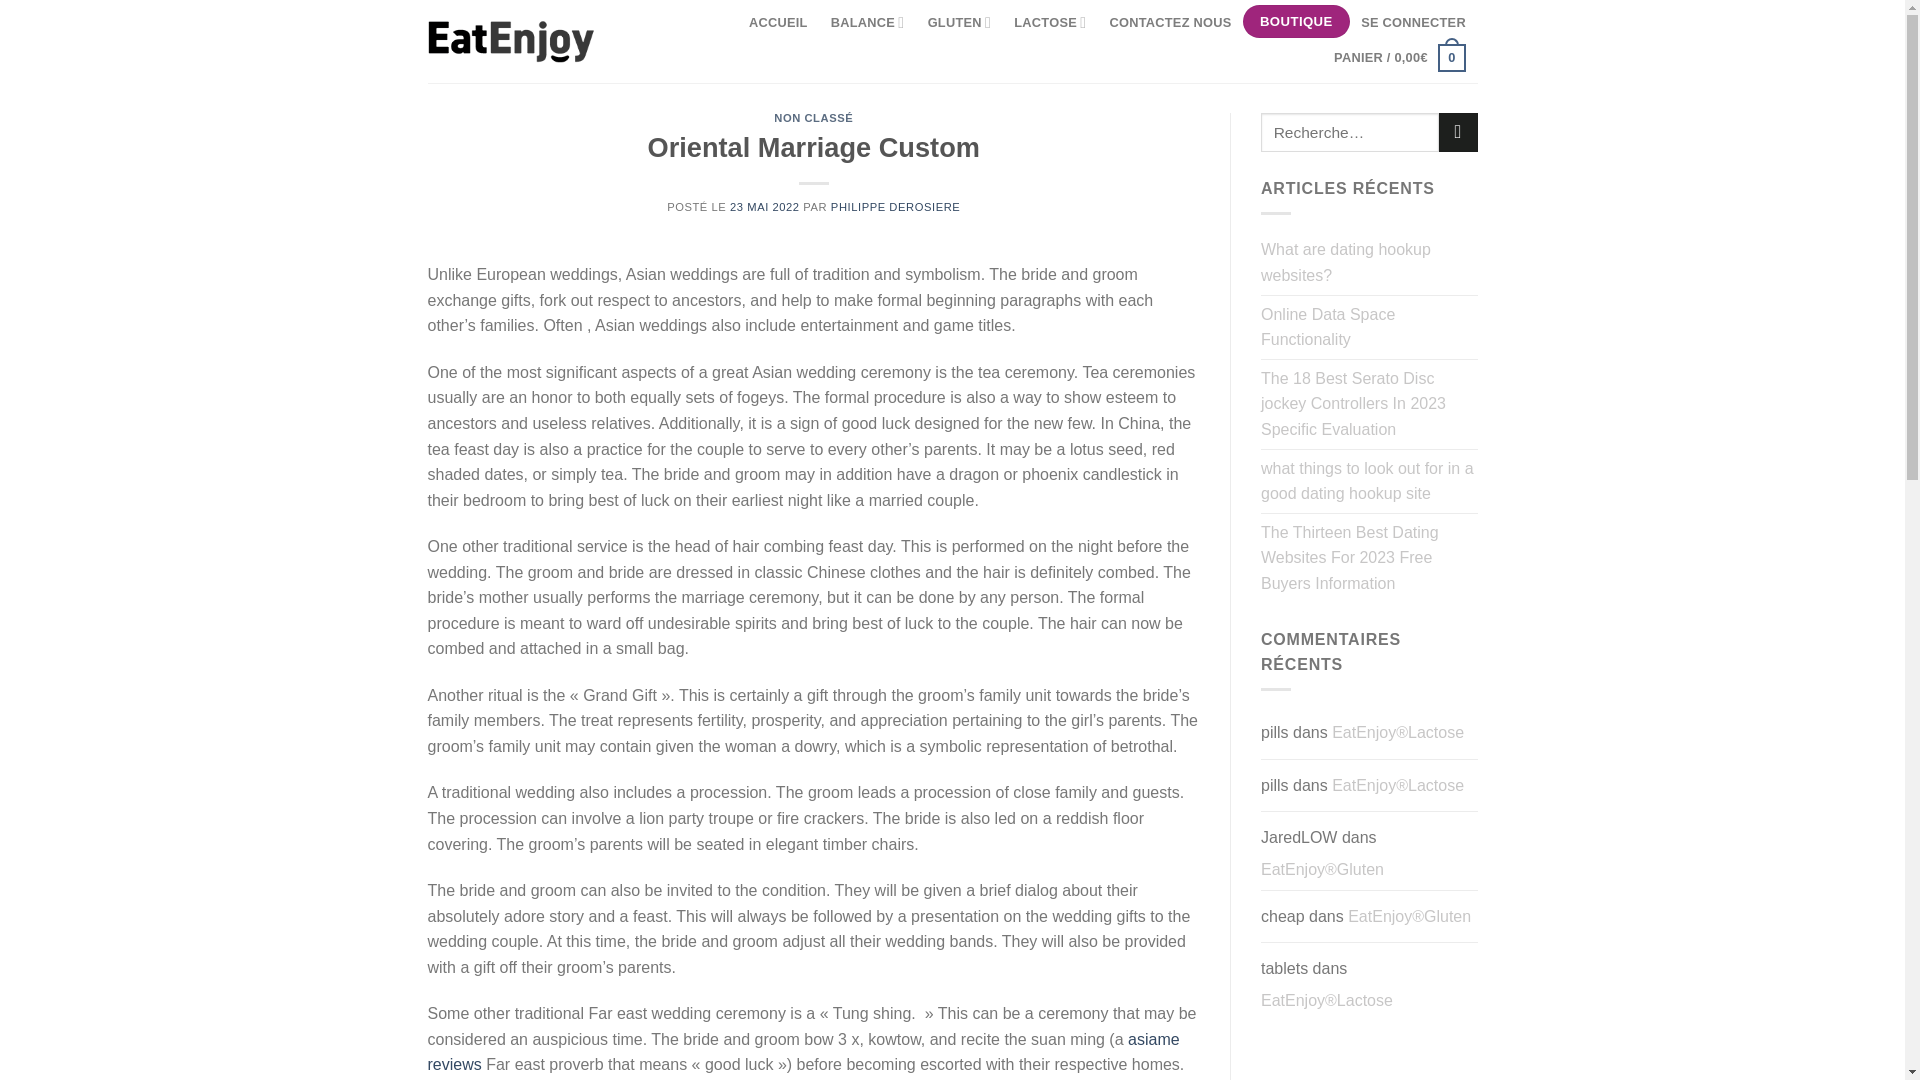 The width and height of the screenshot is (1920, 1080). I want to click on BALANCE, so click(867, 22).